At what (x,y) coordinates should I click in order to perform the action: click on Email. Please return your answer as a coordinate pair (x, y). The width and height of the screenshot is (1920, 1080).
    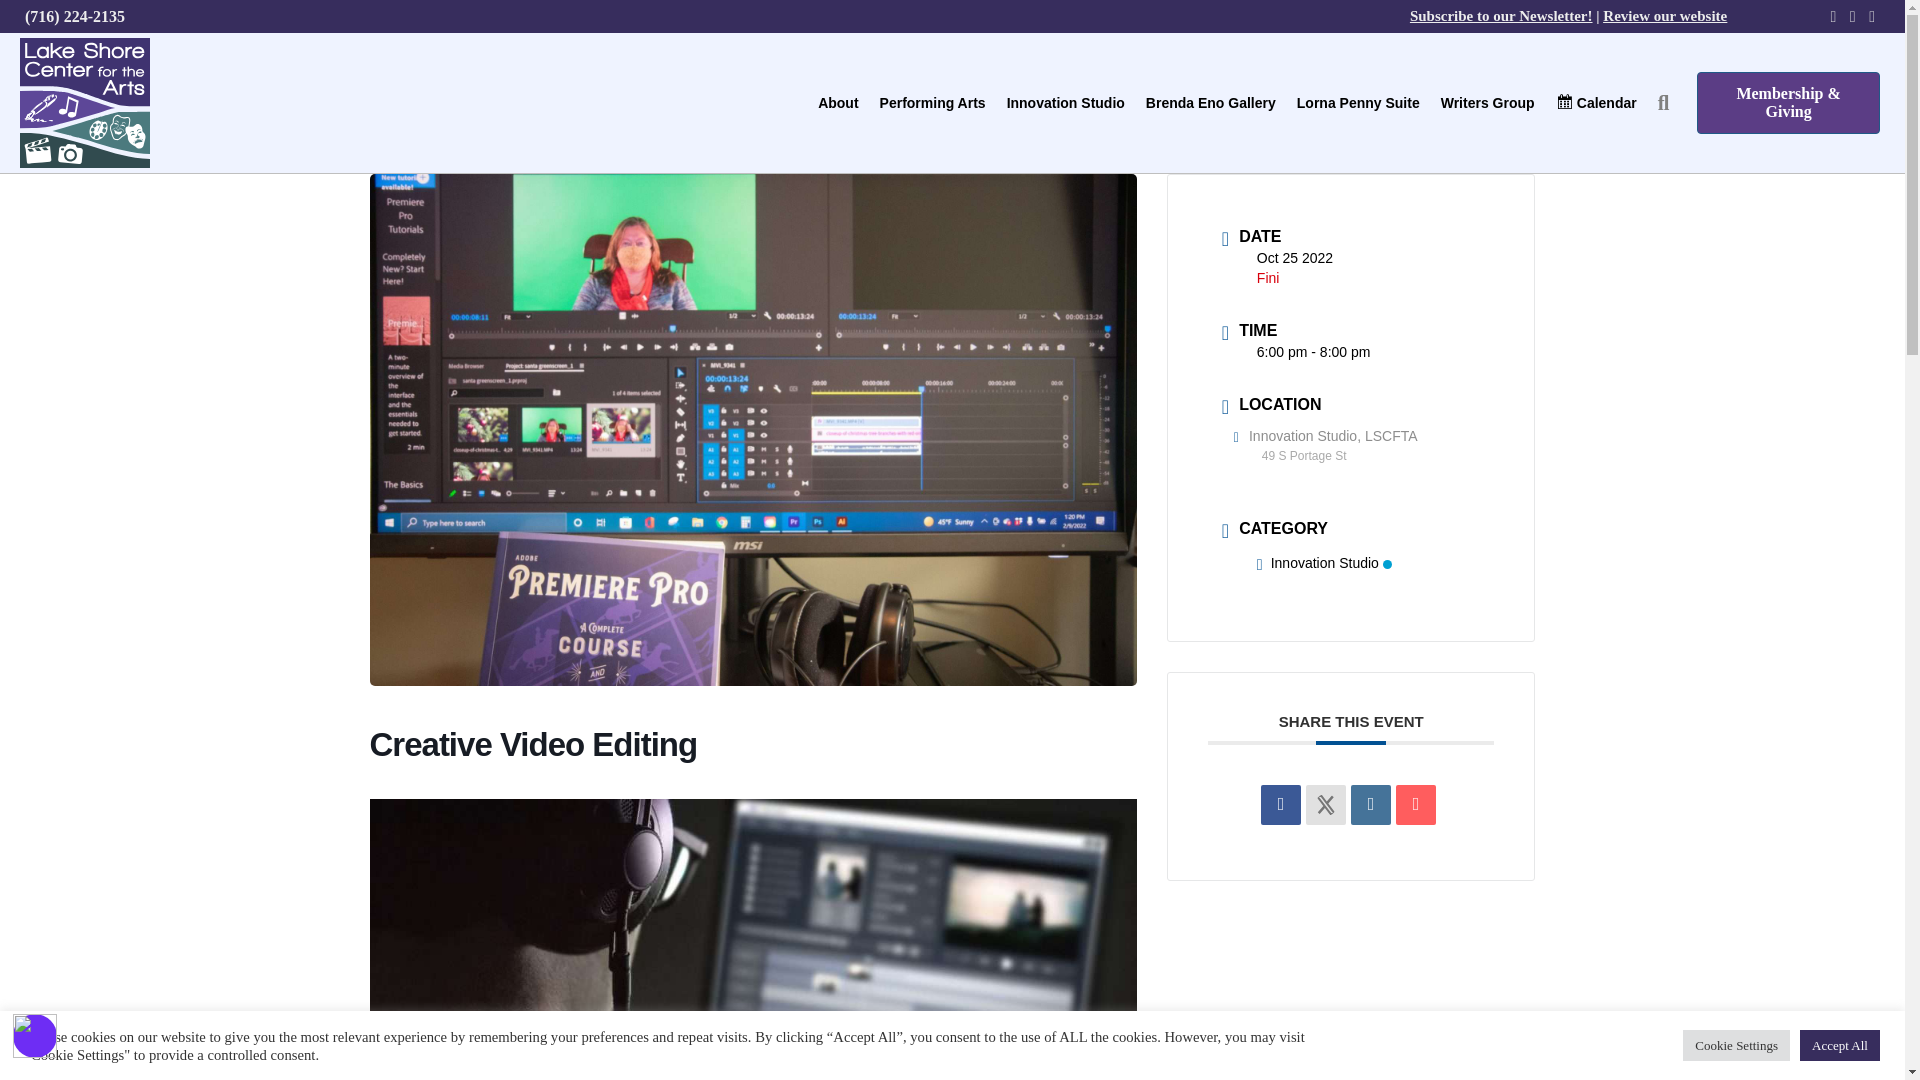
    Looking at the image, I should click on (1416, 805).